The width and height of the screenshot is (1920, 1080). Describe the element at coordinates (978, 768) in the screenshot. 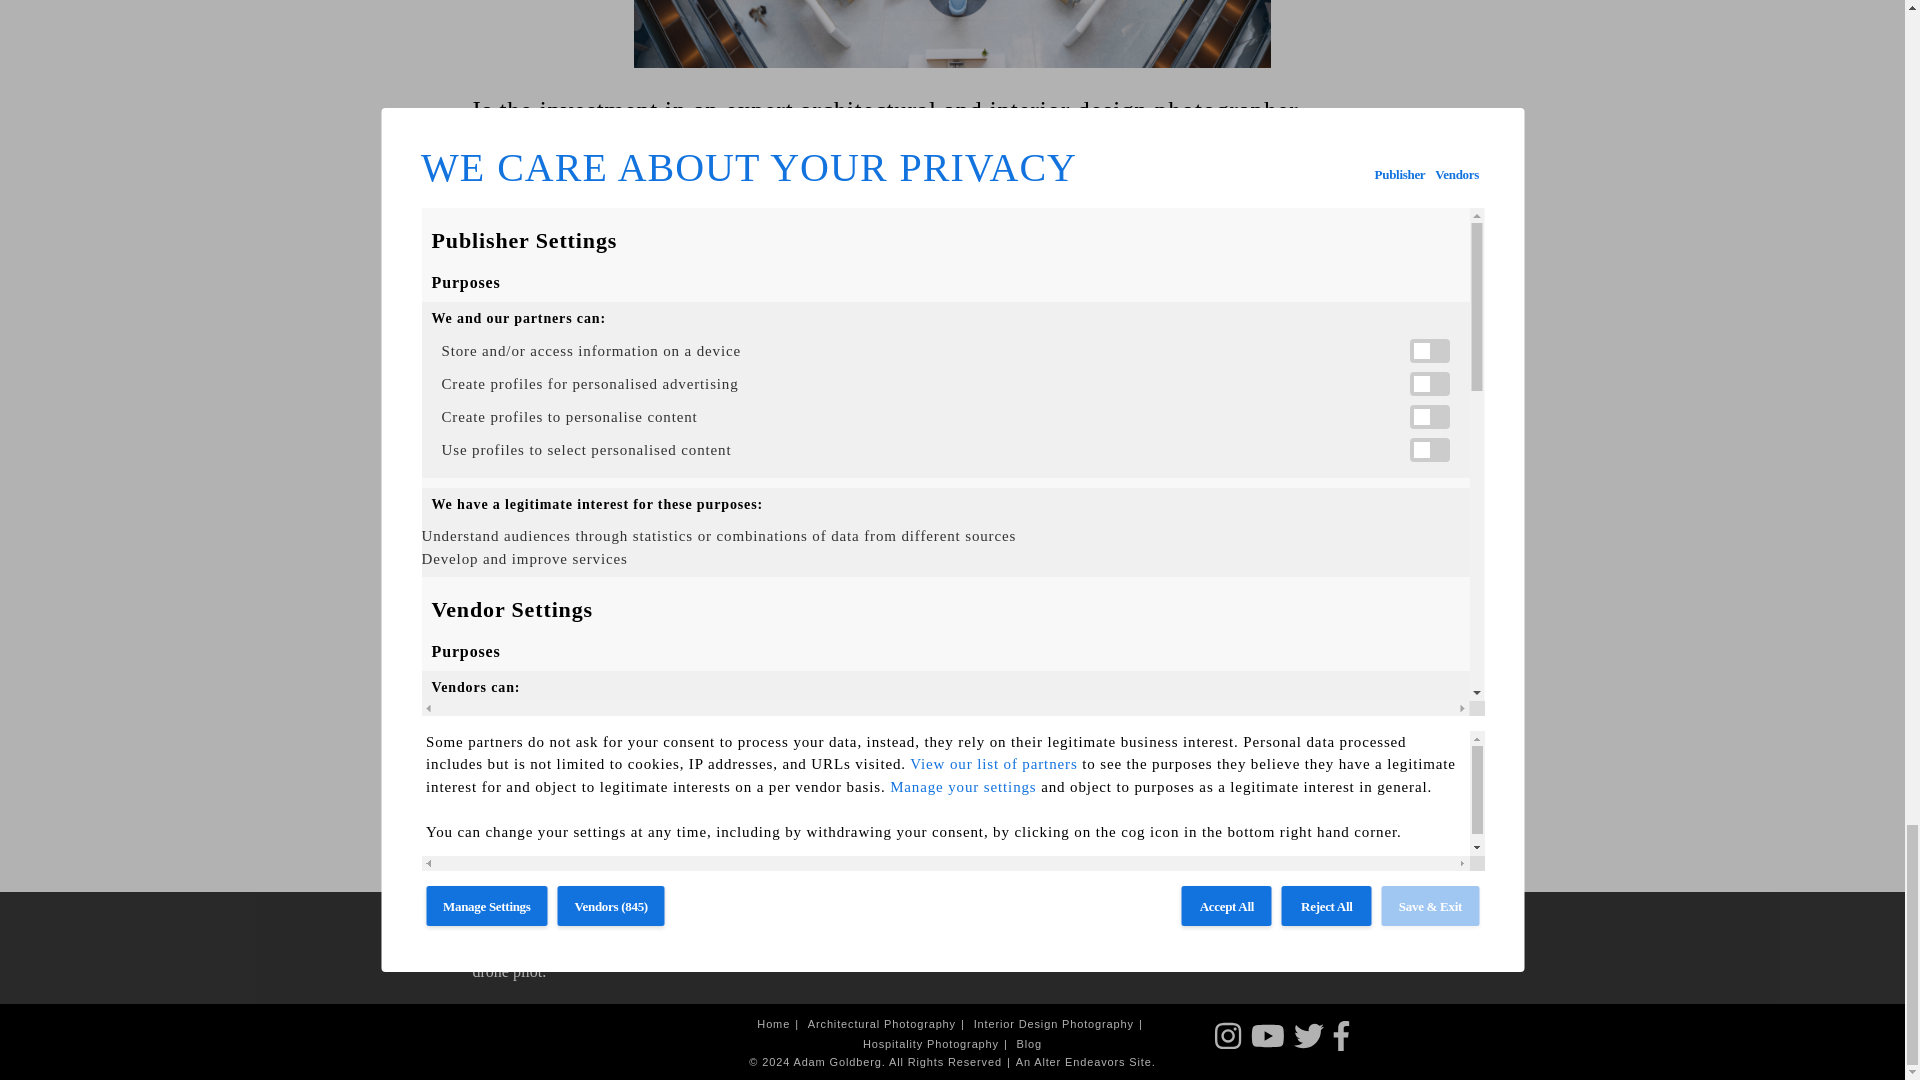

I see `here` at that location.